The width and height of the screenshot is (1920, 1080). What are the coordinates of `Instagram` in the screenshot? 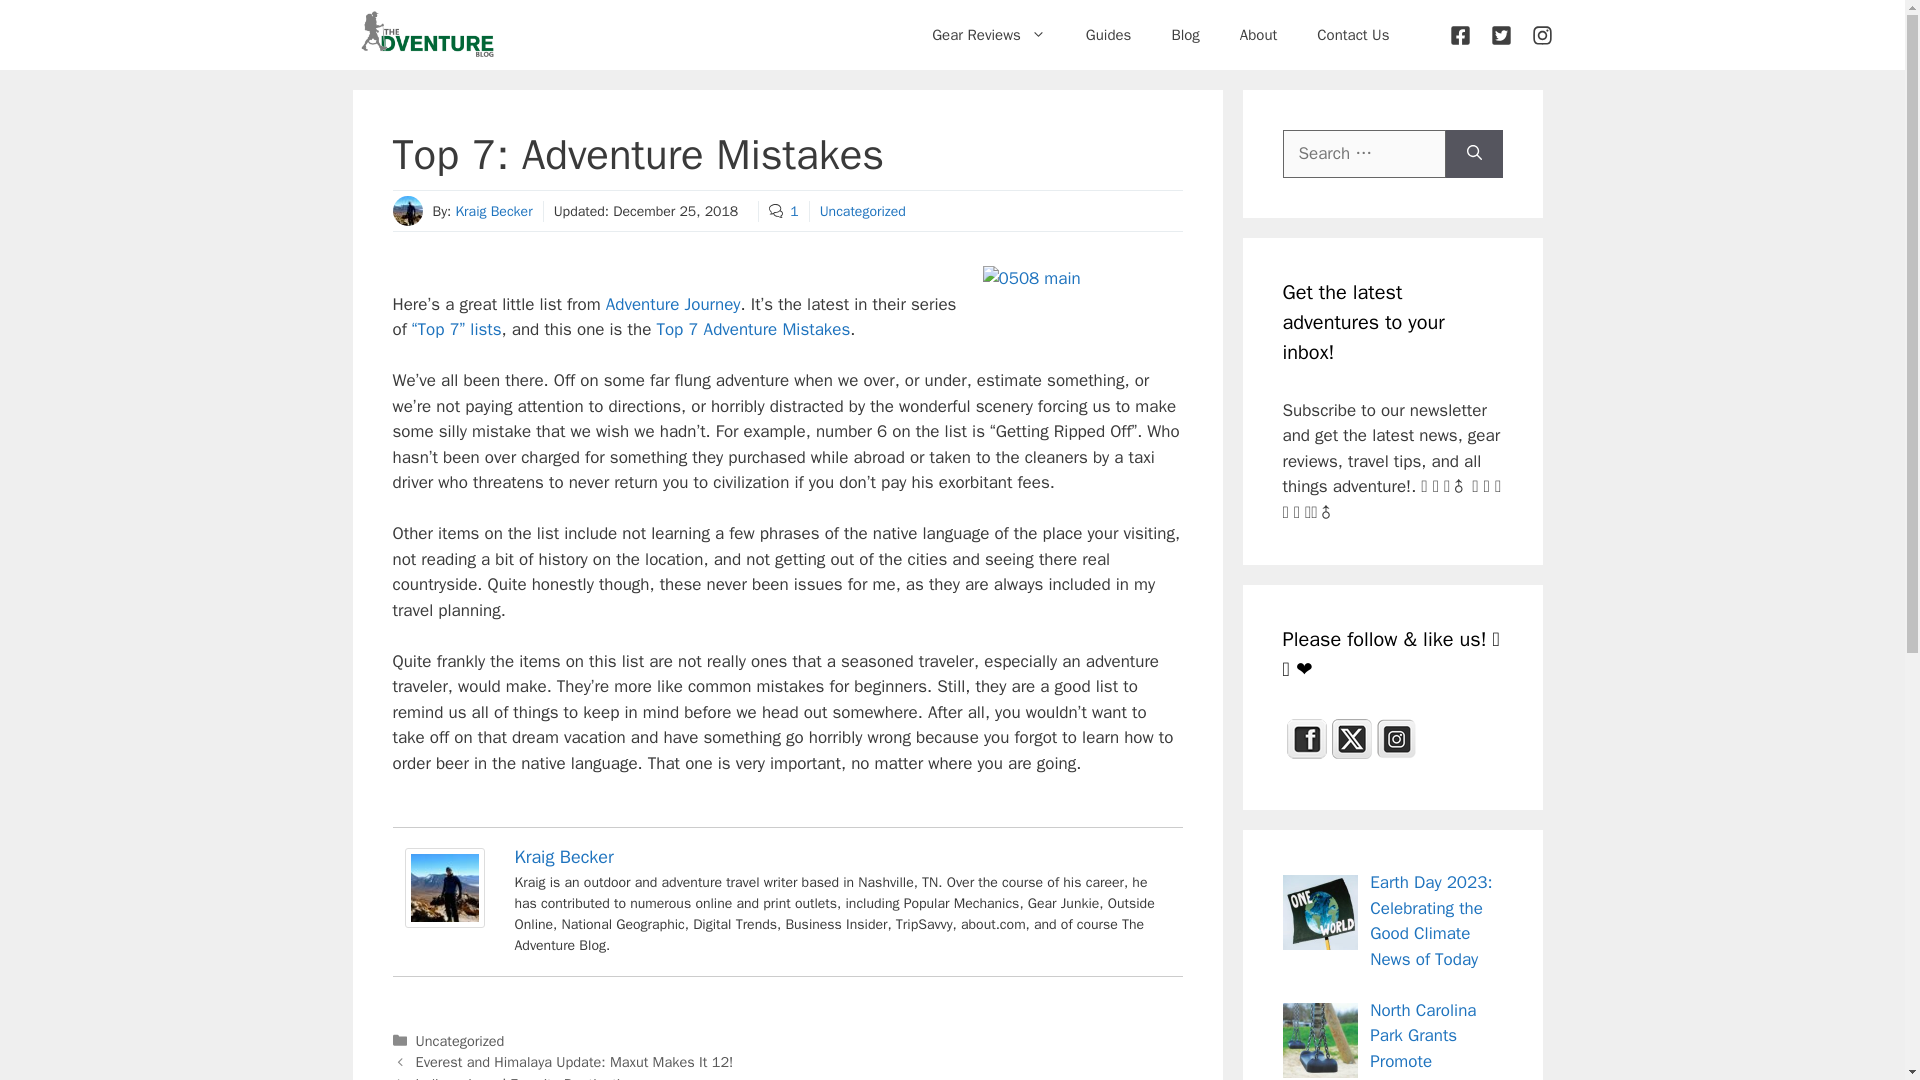 It's located at (1396, 739).